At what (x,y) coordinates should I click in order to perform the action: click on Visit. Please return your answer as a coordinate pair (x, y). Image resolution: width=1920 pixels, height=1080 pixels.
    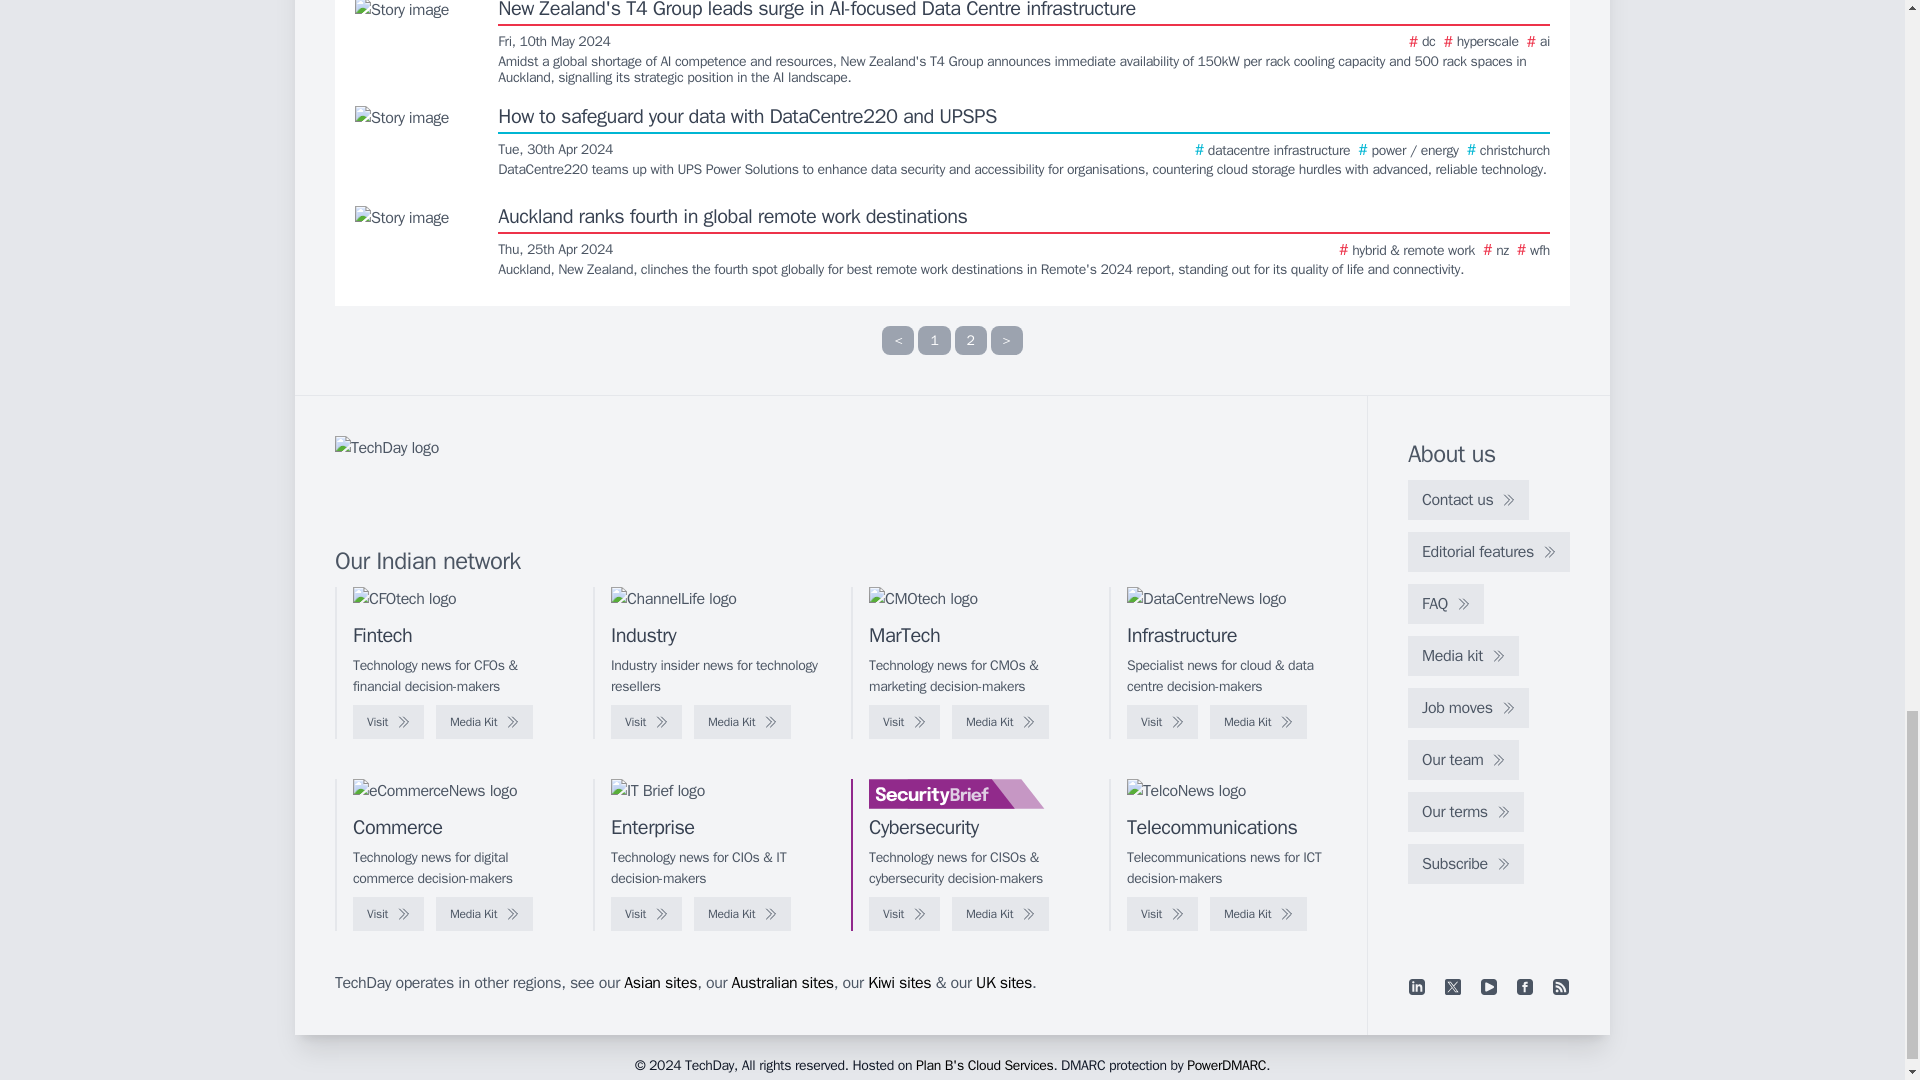
    Looking at the image, I should click on (646, 722).